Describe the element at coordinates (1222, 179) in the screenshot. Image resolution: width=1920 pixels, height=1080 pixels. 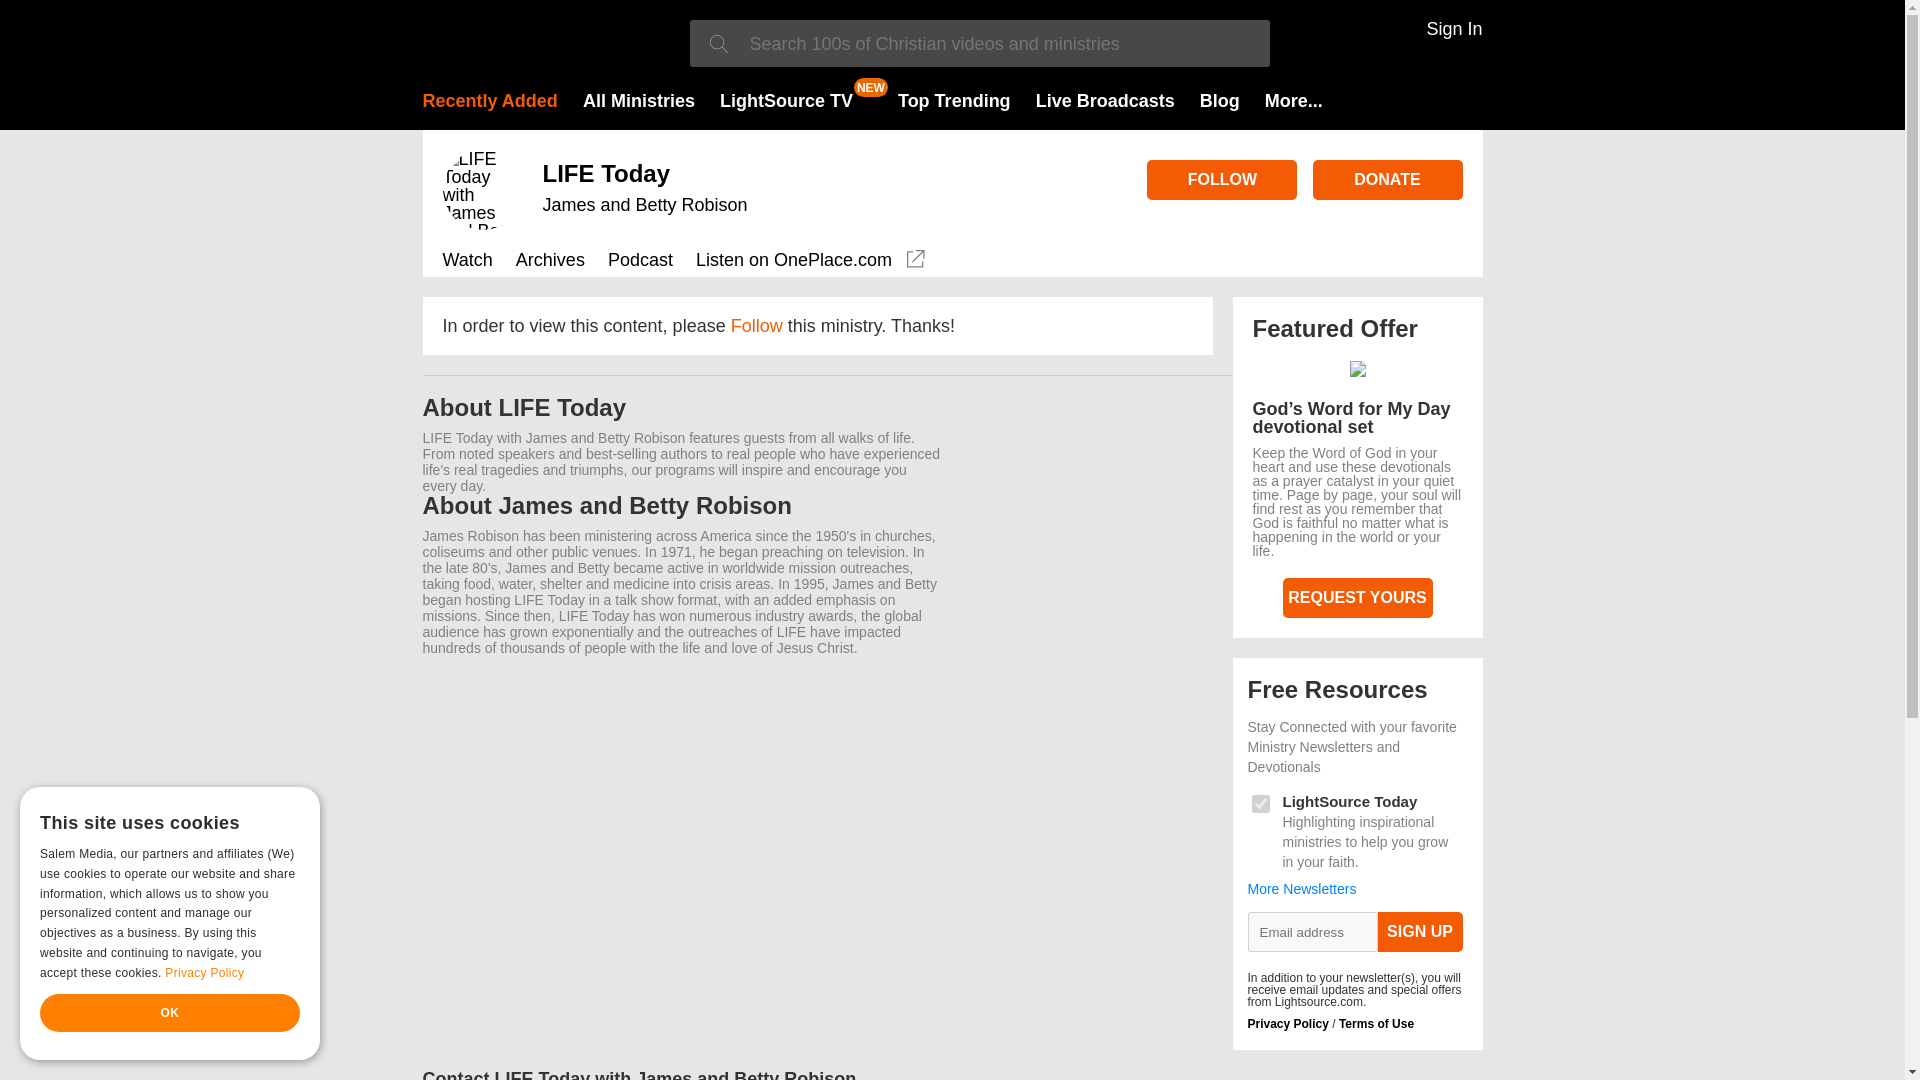
I see `FOLLOW` at that location.